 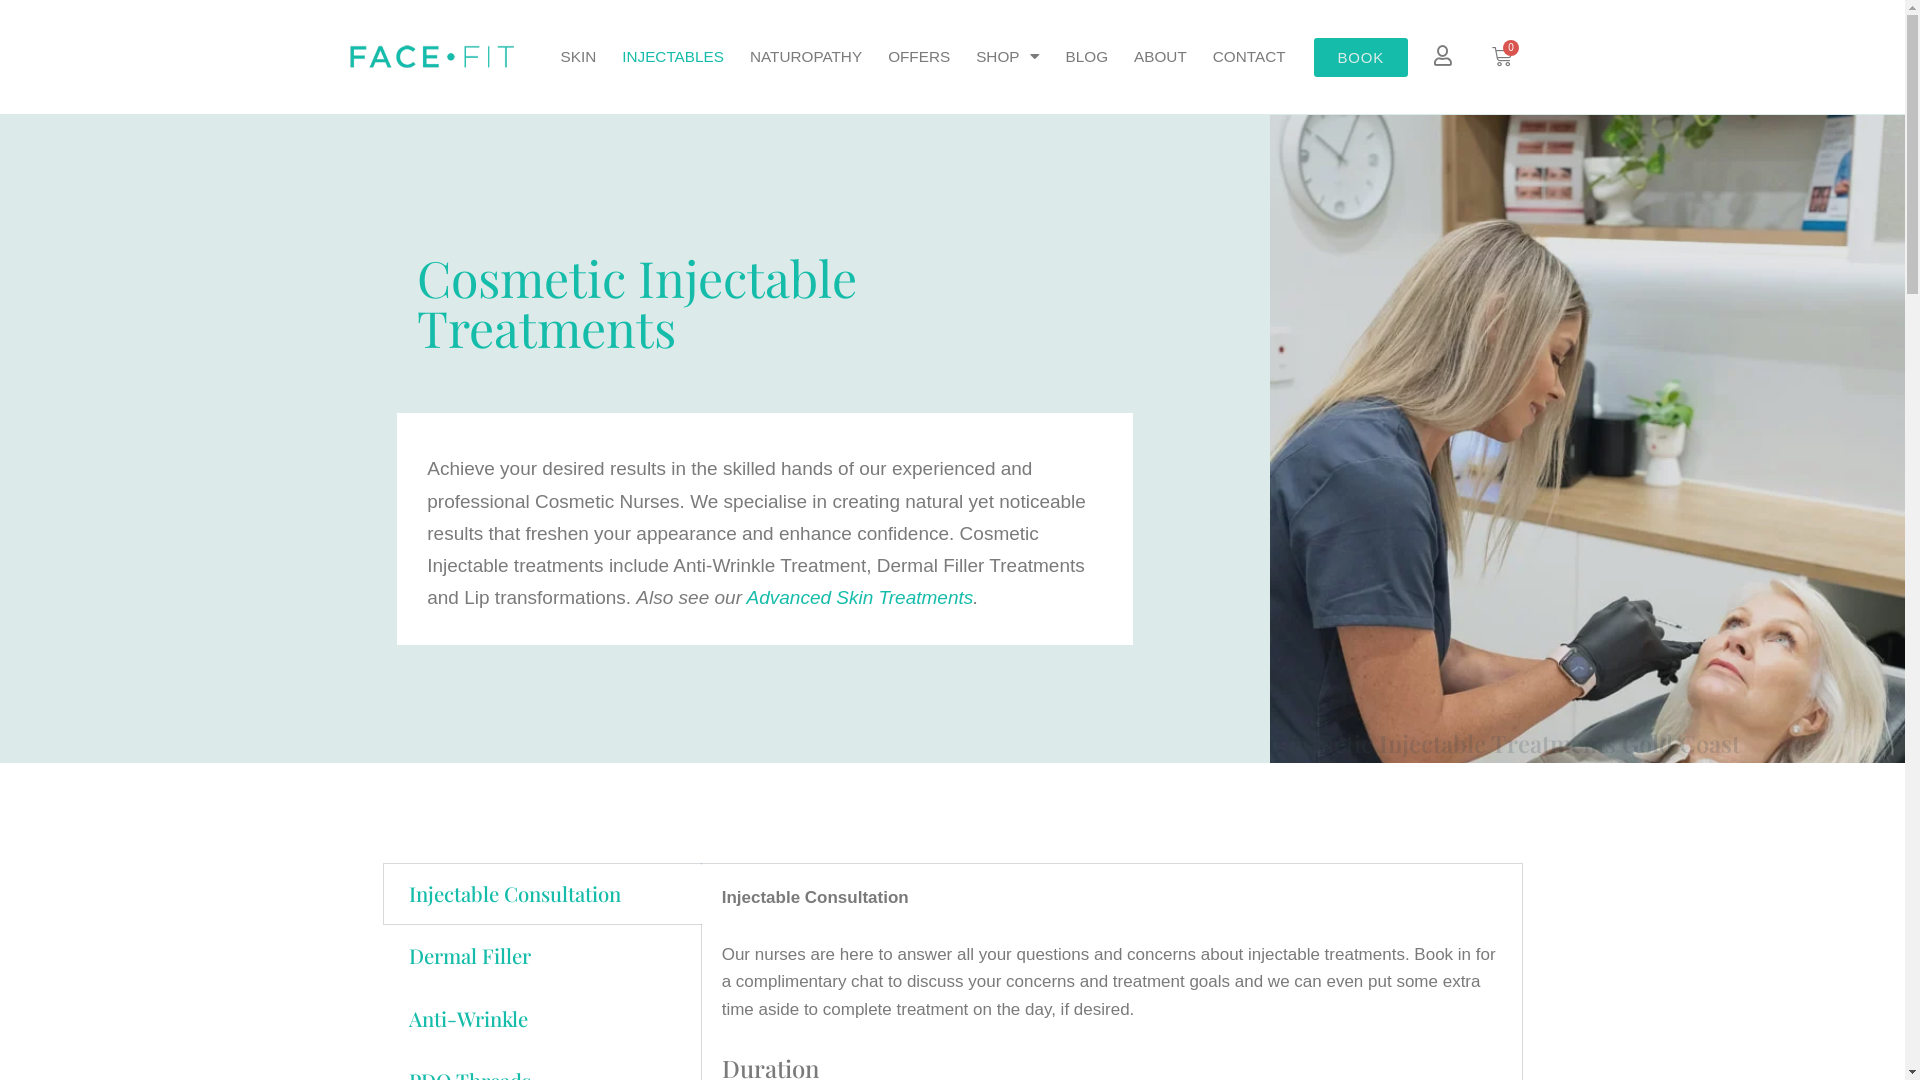 I want to click on 0, so click(x=1502, y=57).